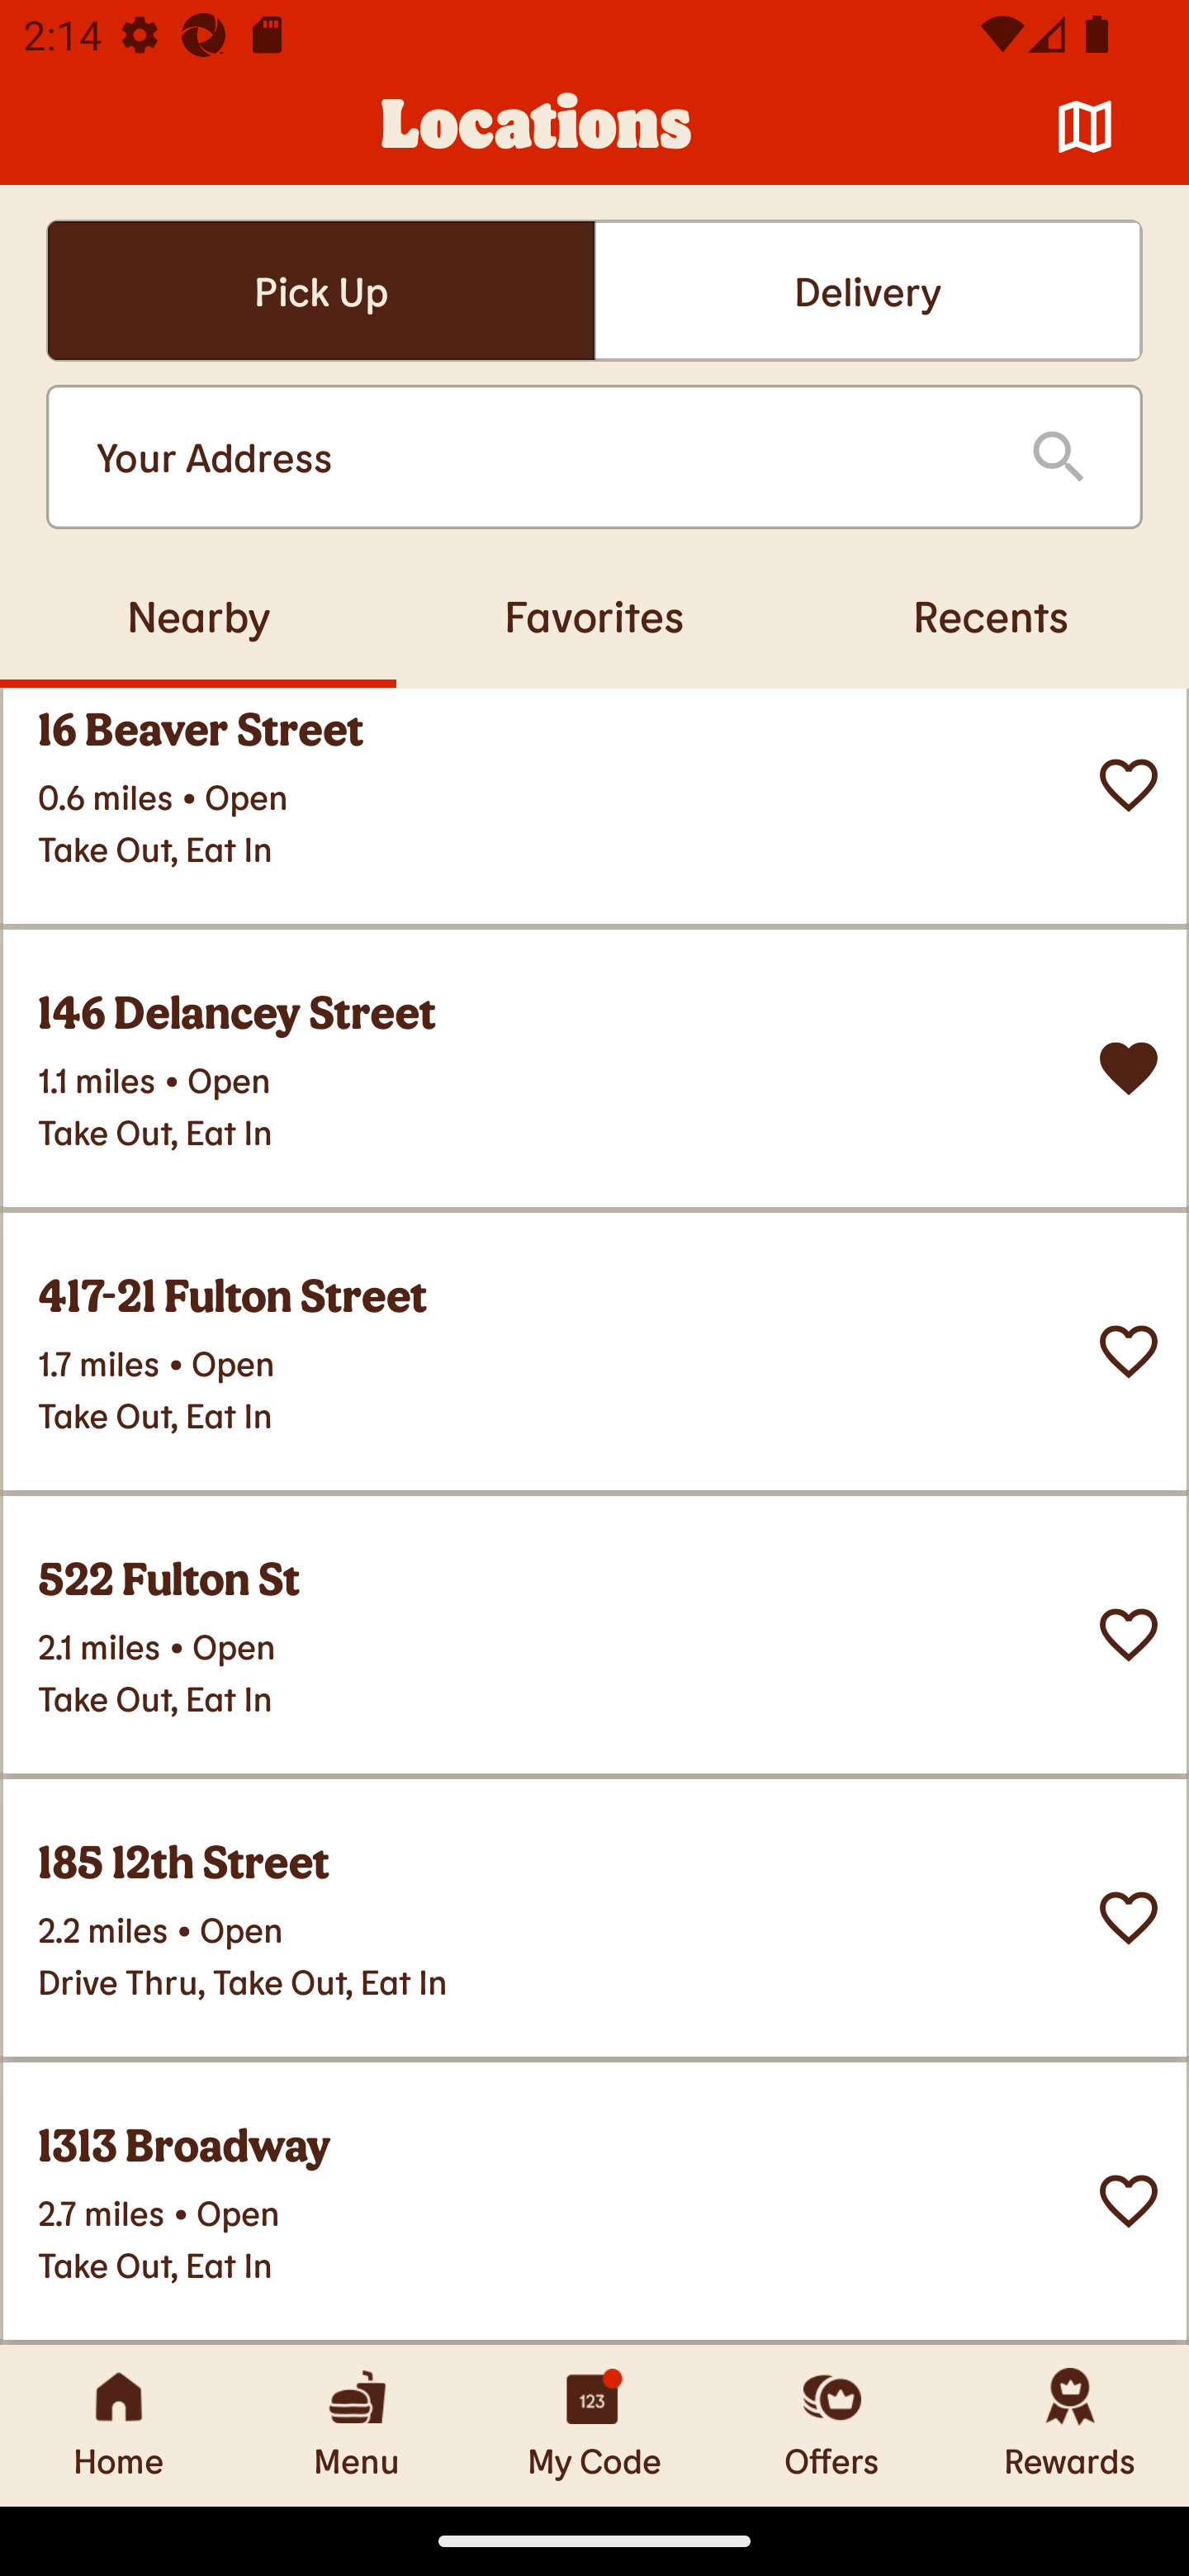 This screenshot has height=2576, width=1189. Describe the element at coordinates (537, 457) in the screenshot. I see `Your Address` at that location.